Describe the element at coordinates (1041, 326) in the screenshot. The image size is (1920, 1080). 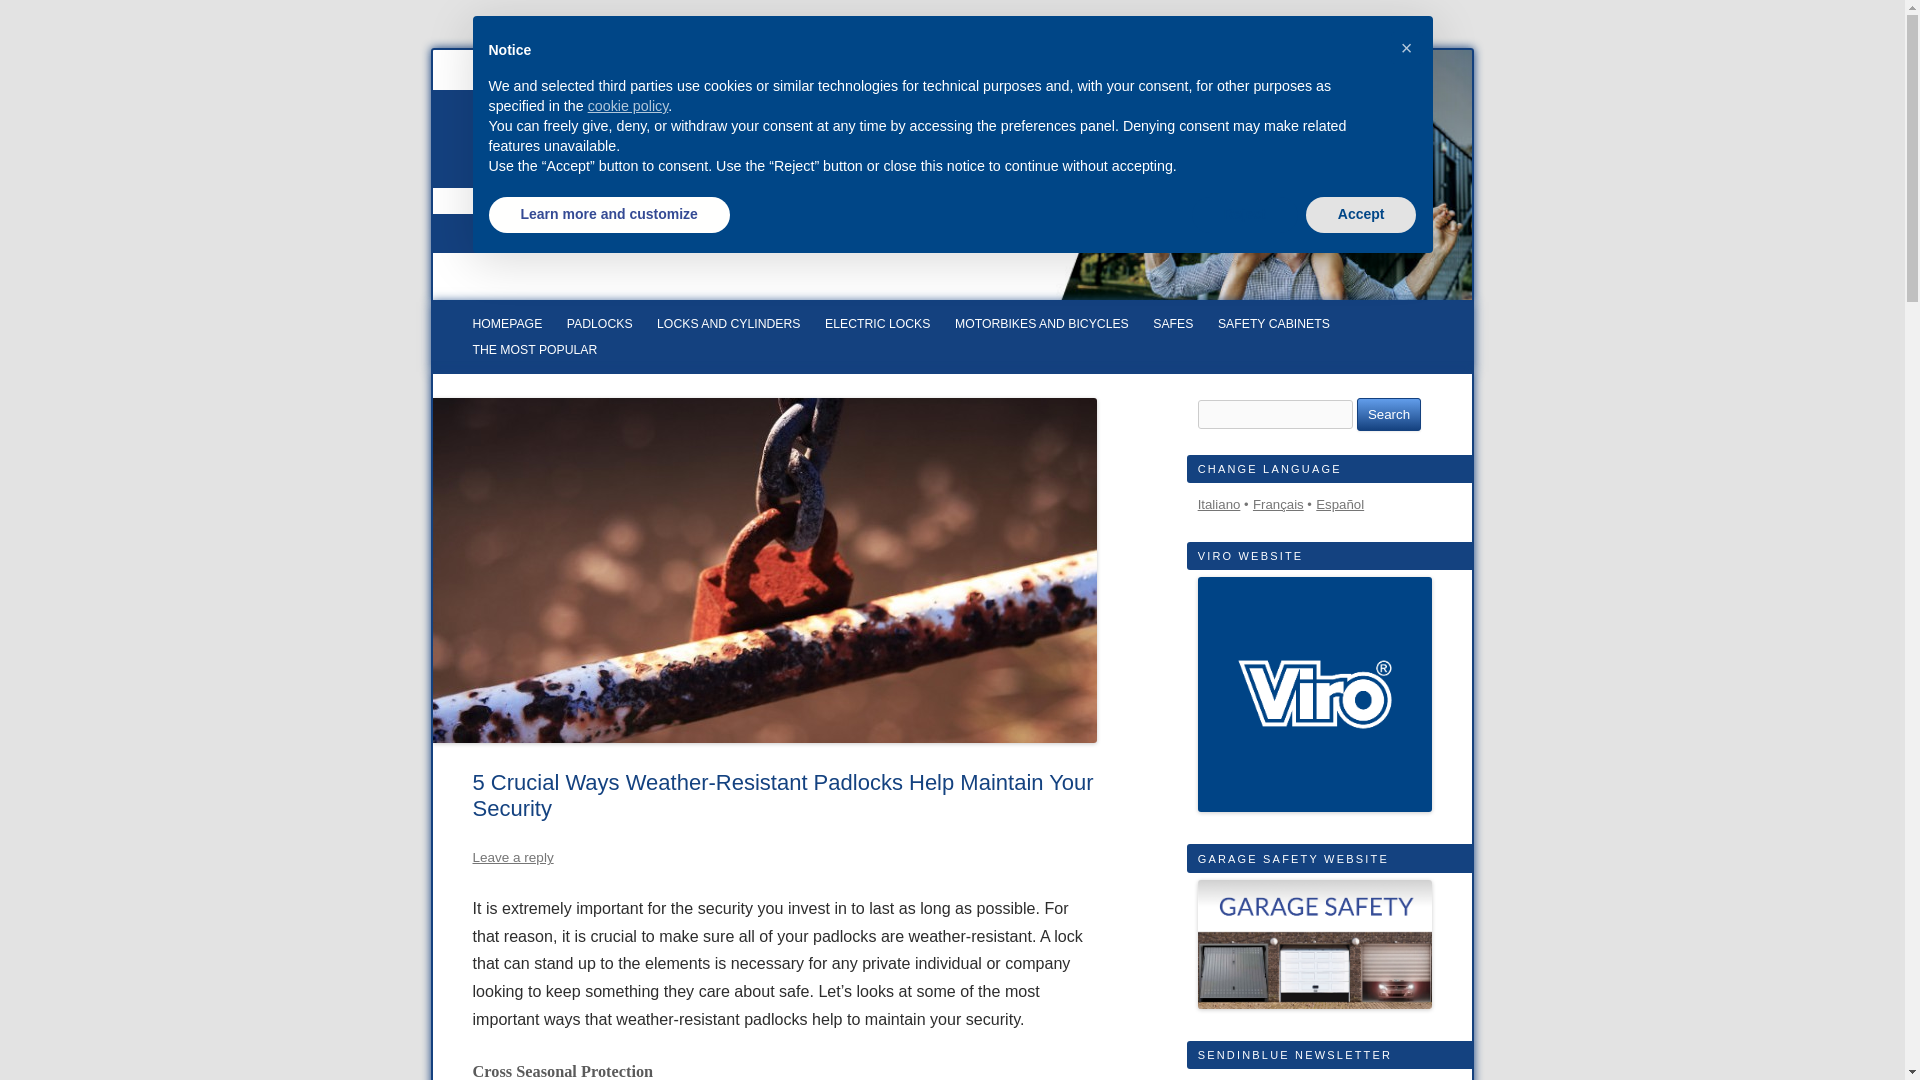
I see `MOTORBIKES AND BICYCLES` at that location.